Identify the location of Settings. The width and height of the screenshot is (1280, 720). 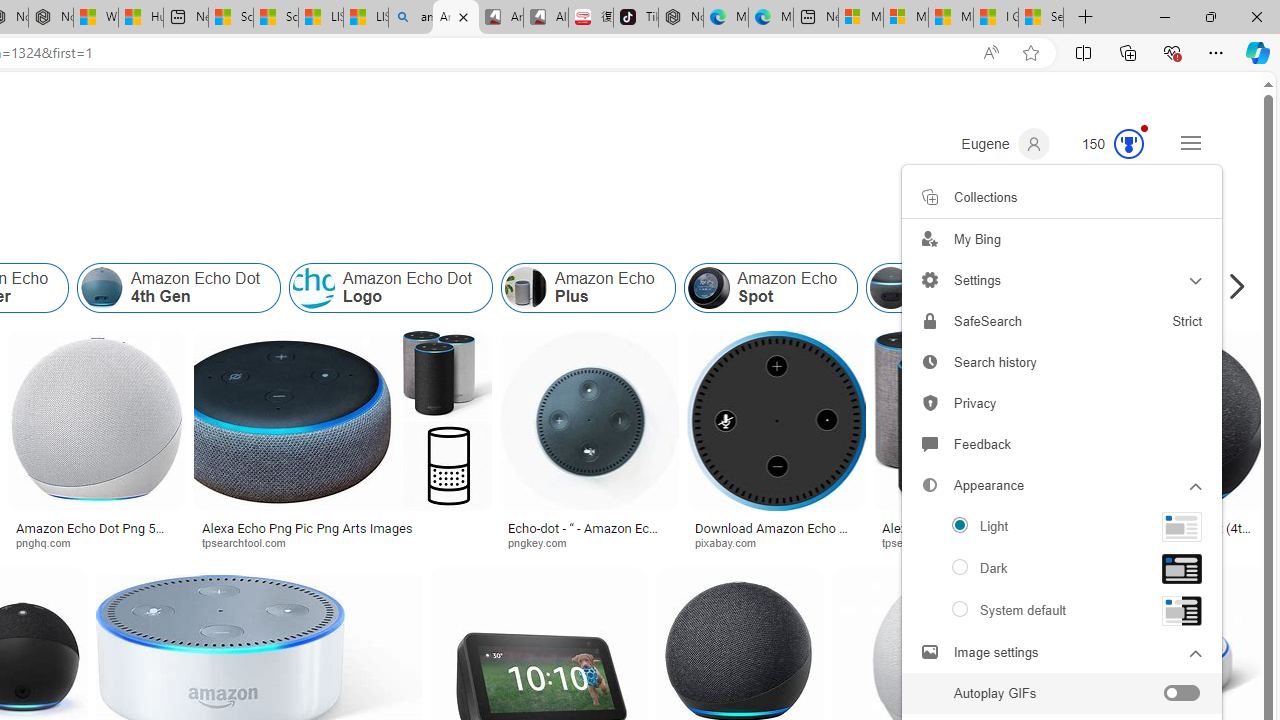
(1062, 280).